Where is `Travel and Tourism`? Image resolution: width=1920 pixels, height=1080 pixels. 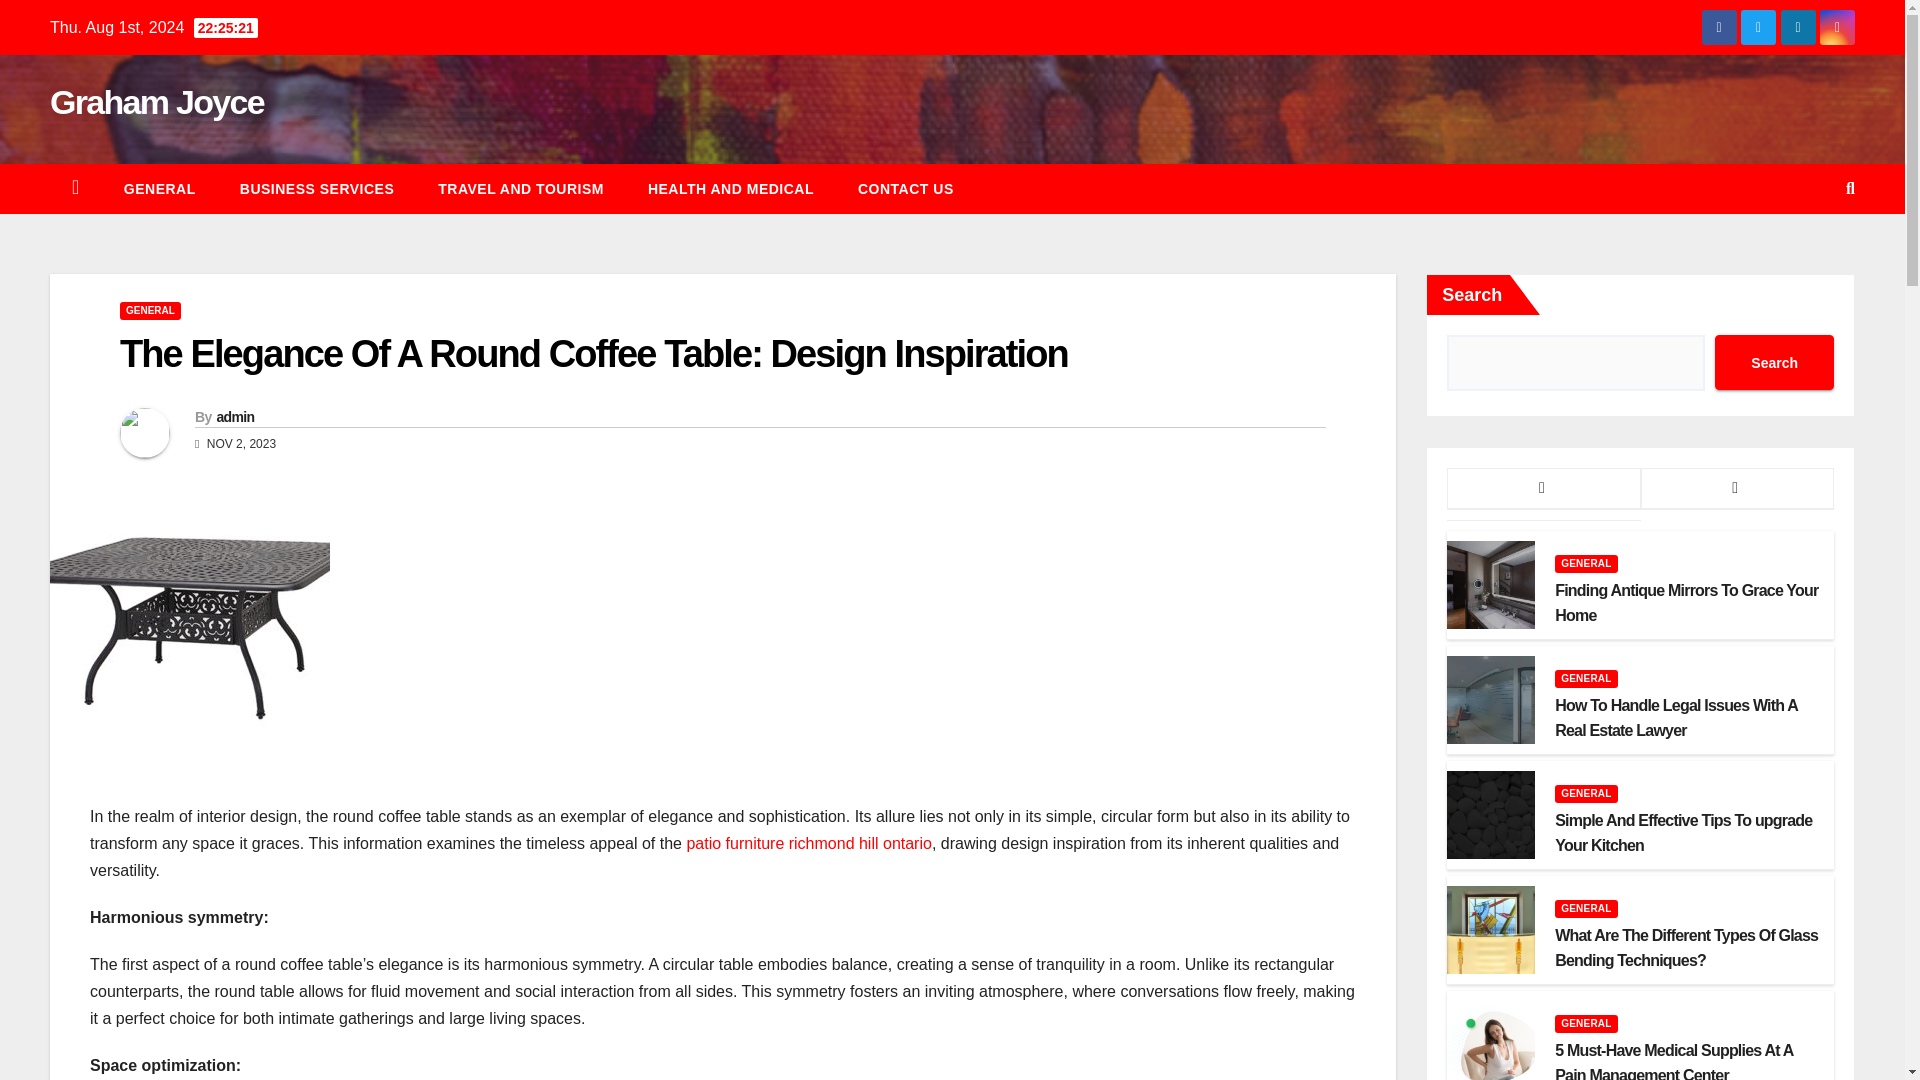 Travel and Tourism is located at coordinates (520, 188).